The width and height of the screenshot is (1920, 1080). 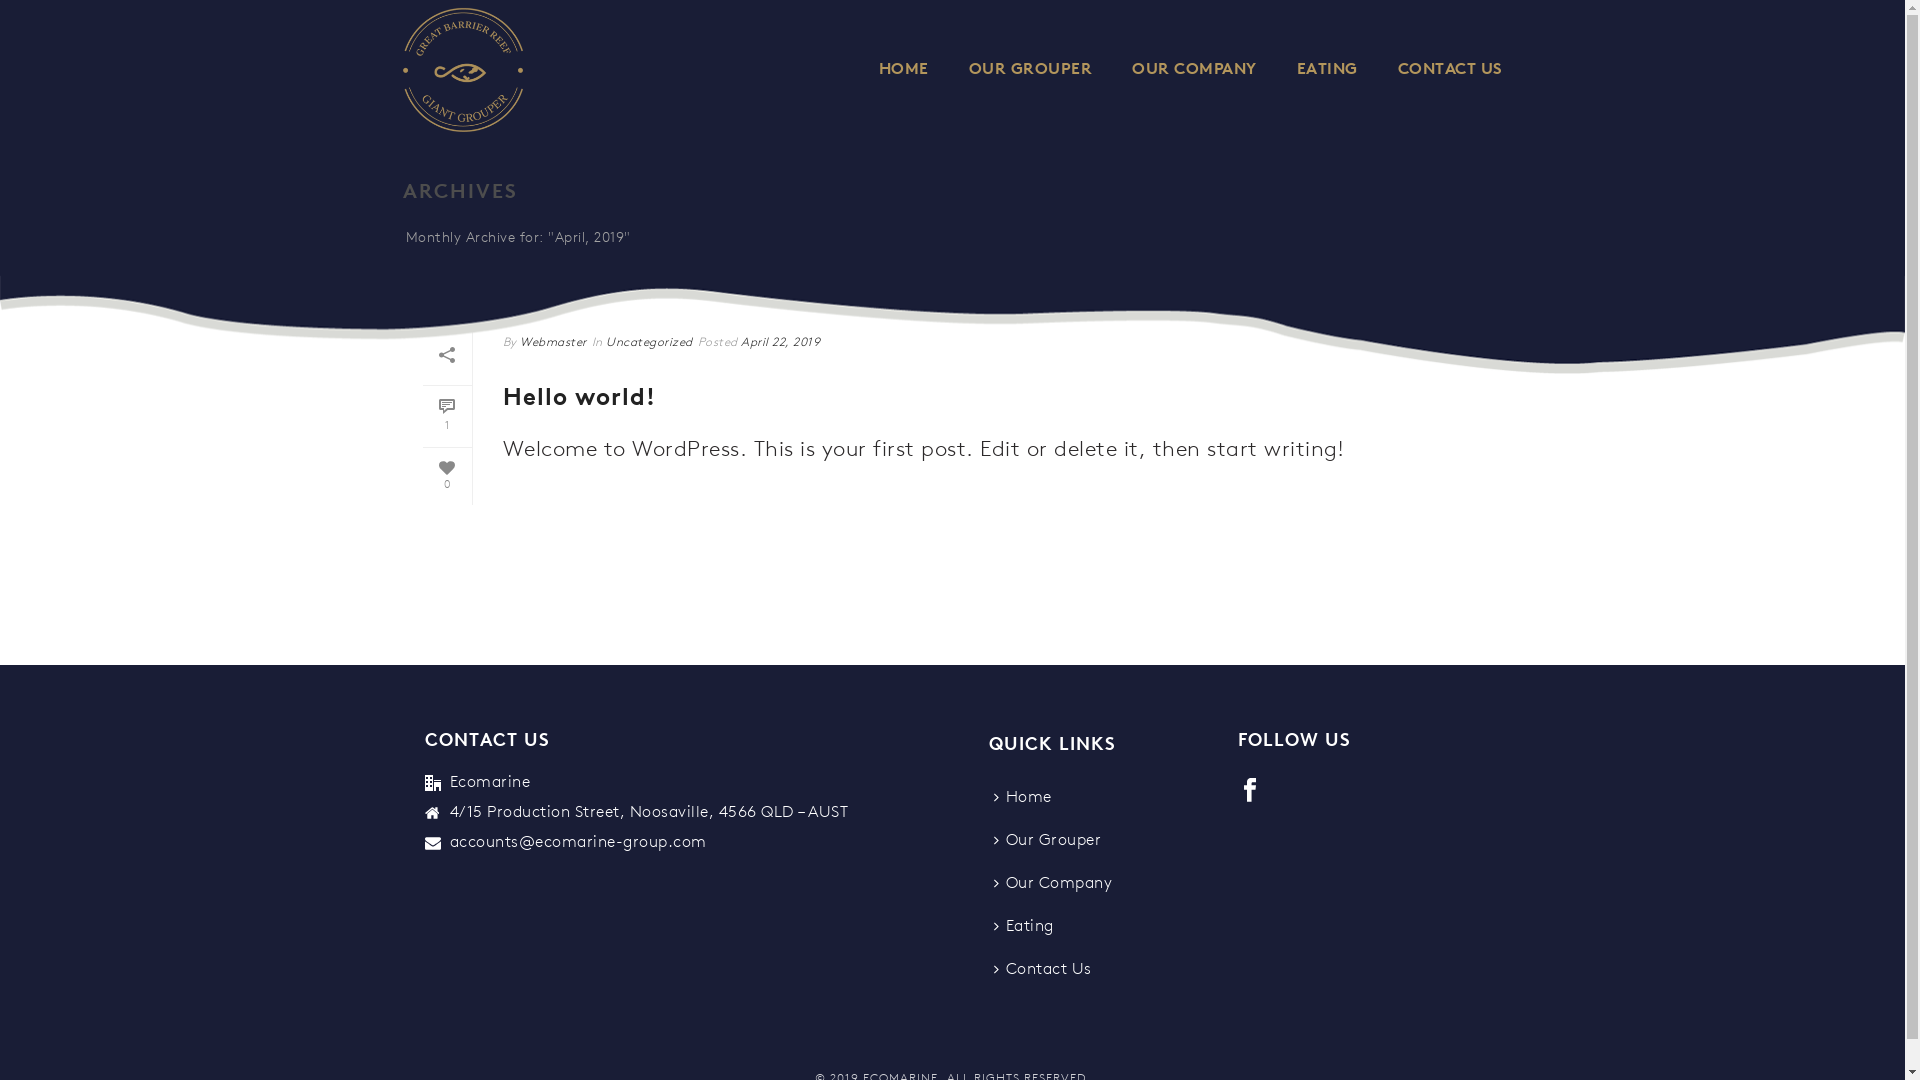 What do you see at coordinates (576, 512) in the screenshot?
I see `READ MORE` at bounding box center [576, 512].